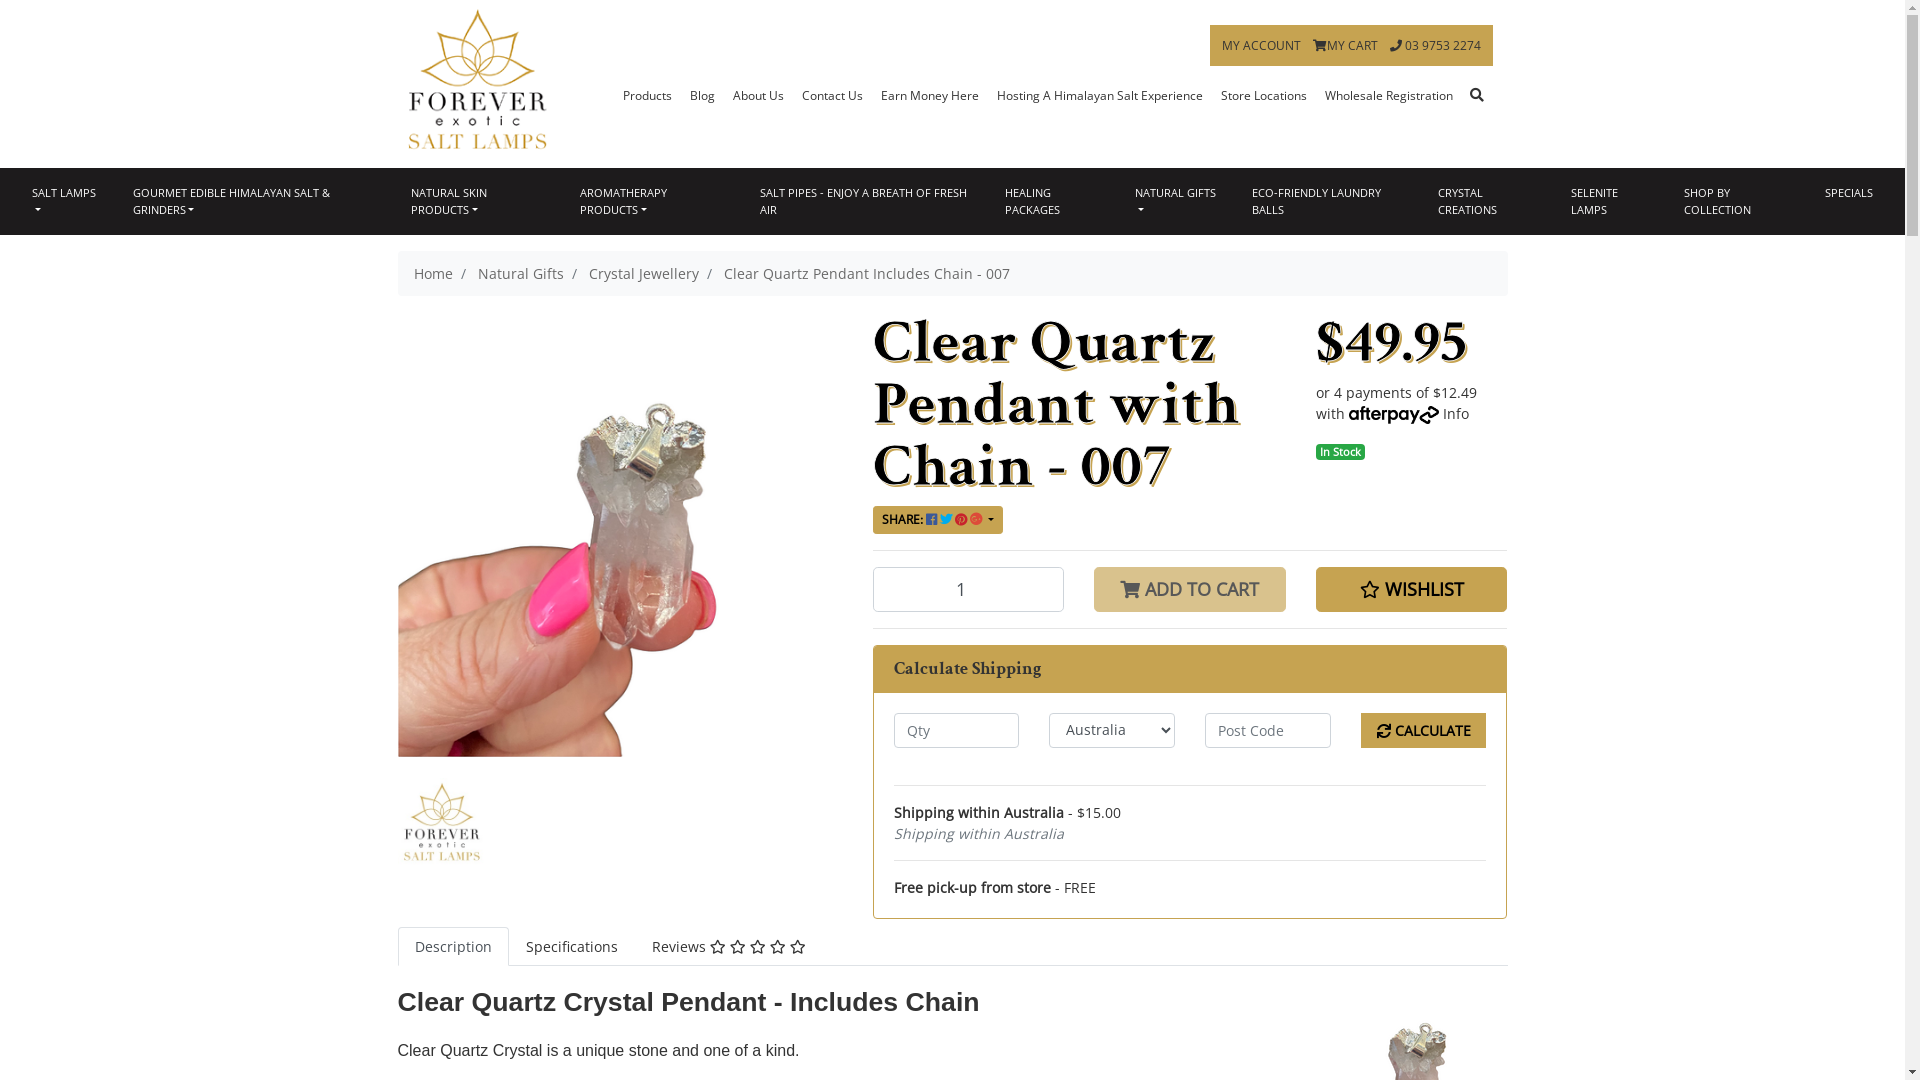 This screenshot has height=1080, width=1920. Describe the element at coordinates (434, 274) in the screenshot. I see `Home` at that location.